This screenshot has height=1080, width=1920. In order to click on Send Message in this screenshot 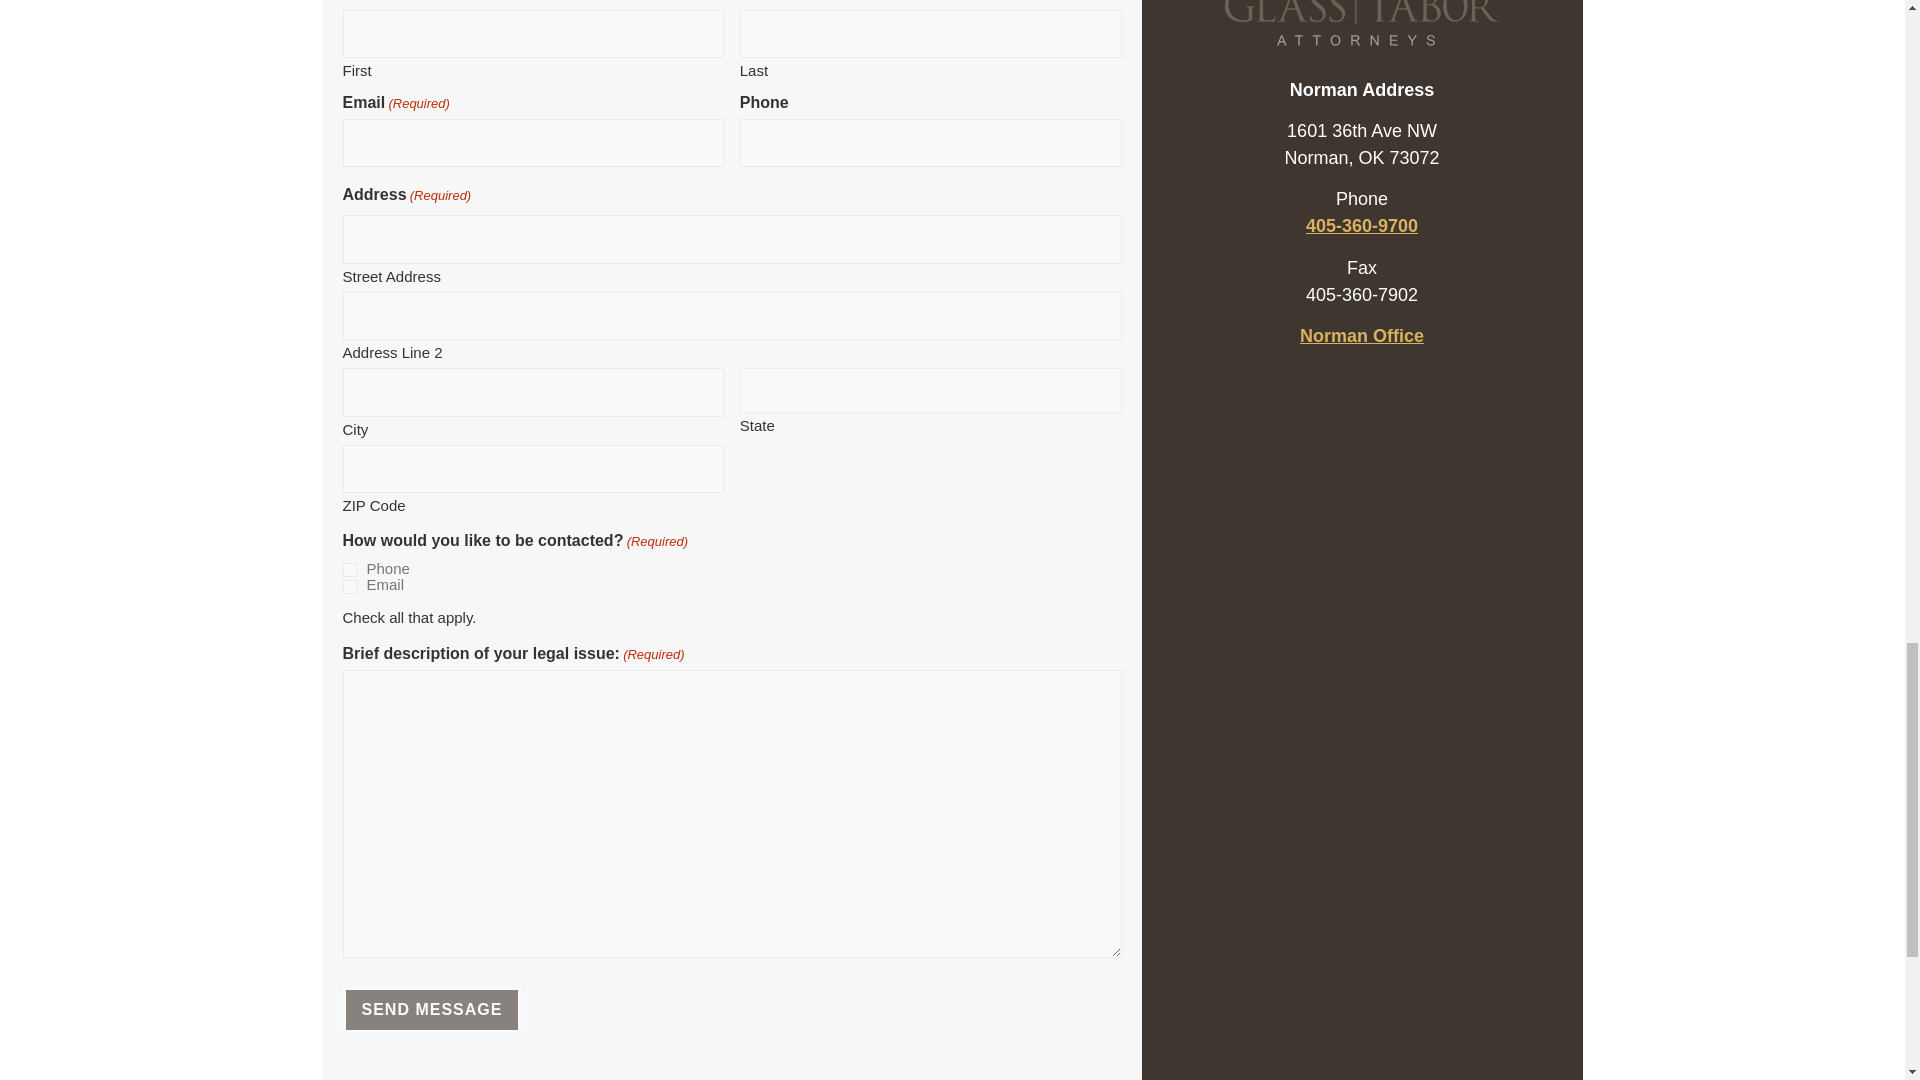, I will do `click(430, 1010)`.